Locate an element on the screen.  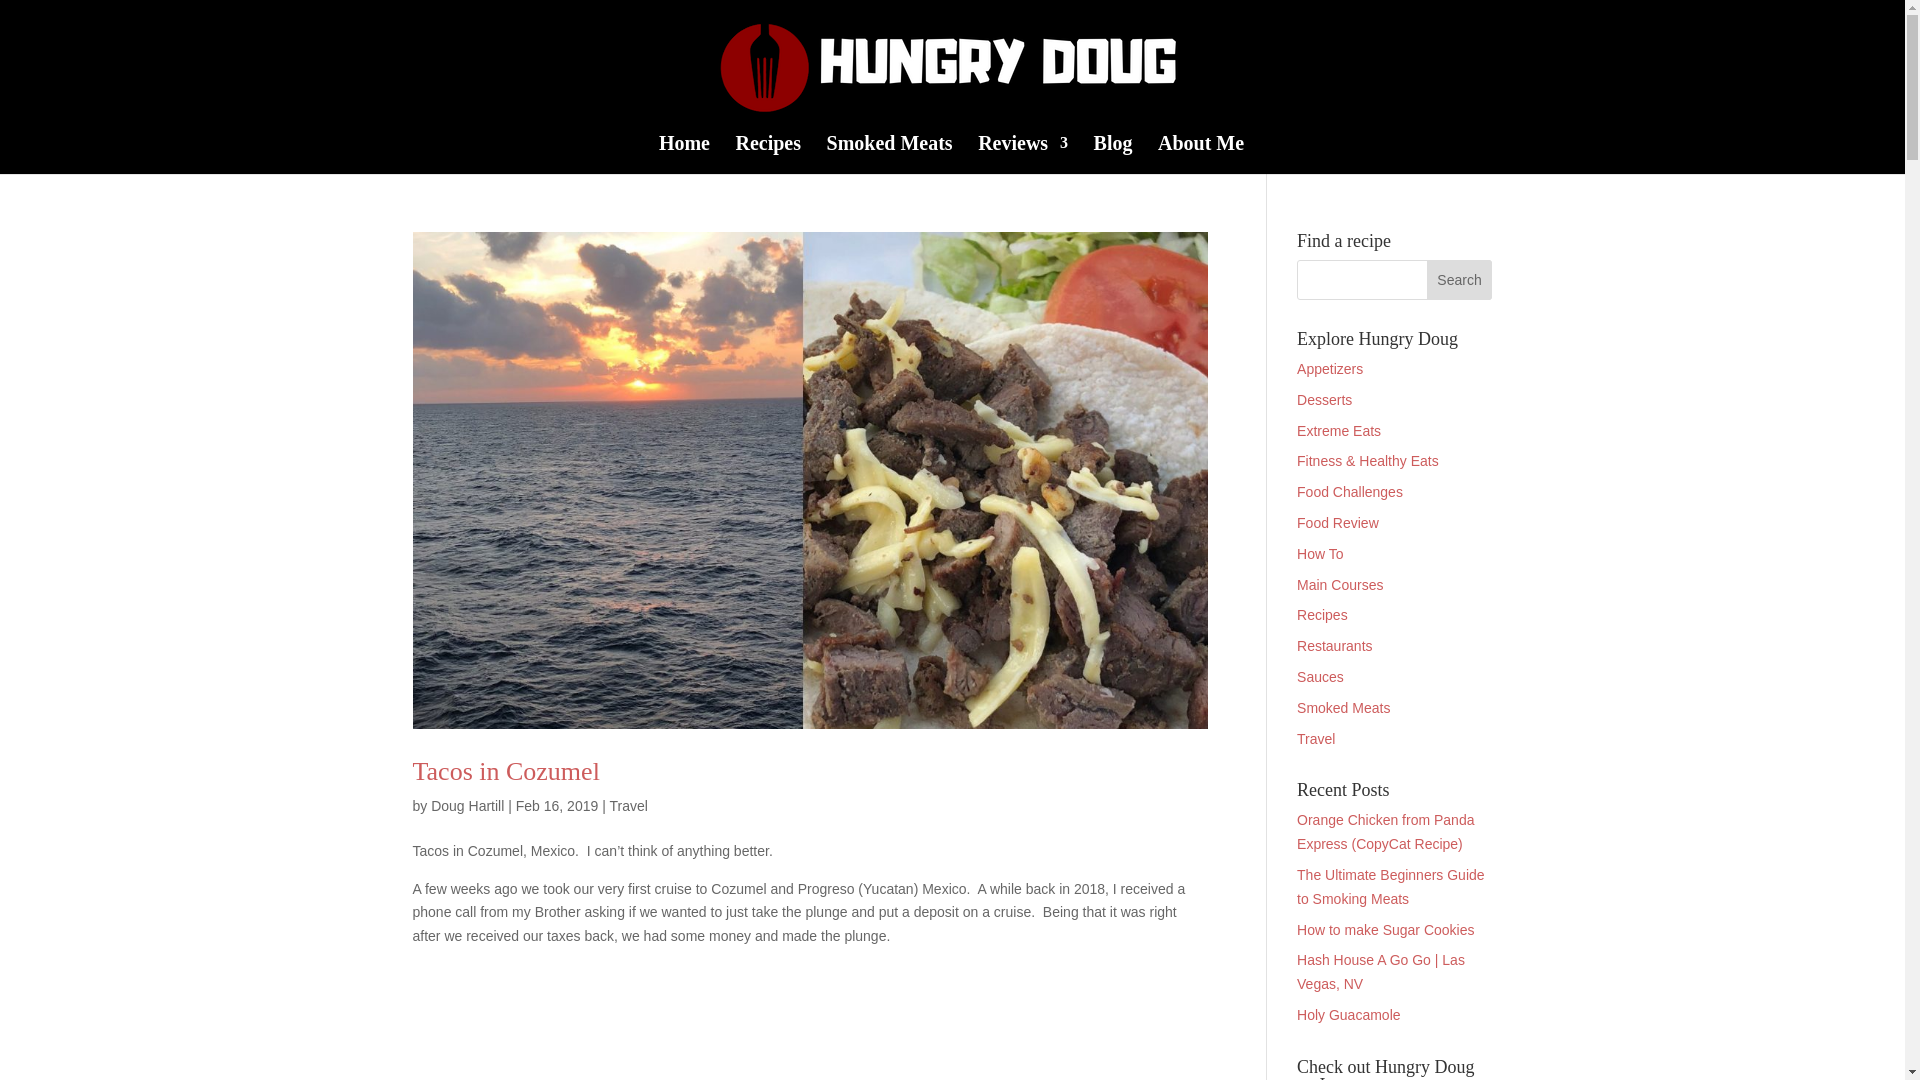
Tacos in Cozumel is located at coordinates (506, 772).